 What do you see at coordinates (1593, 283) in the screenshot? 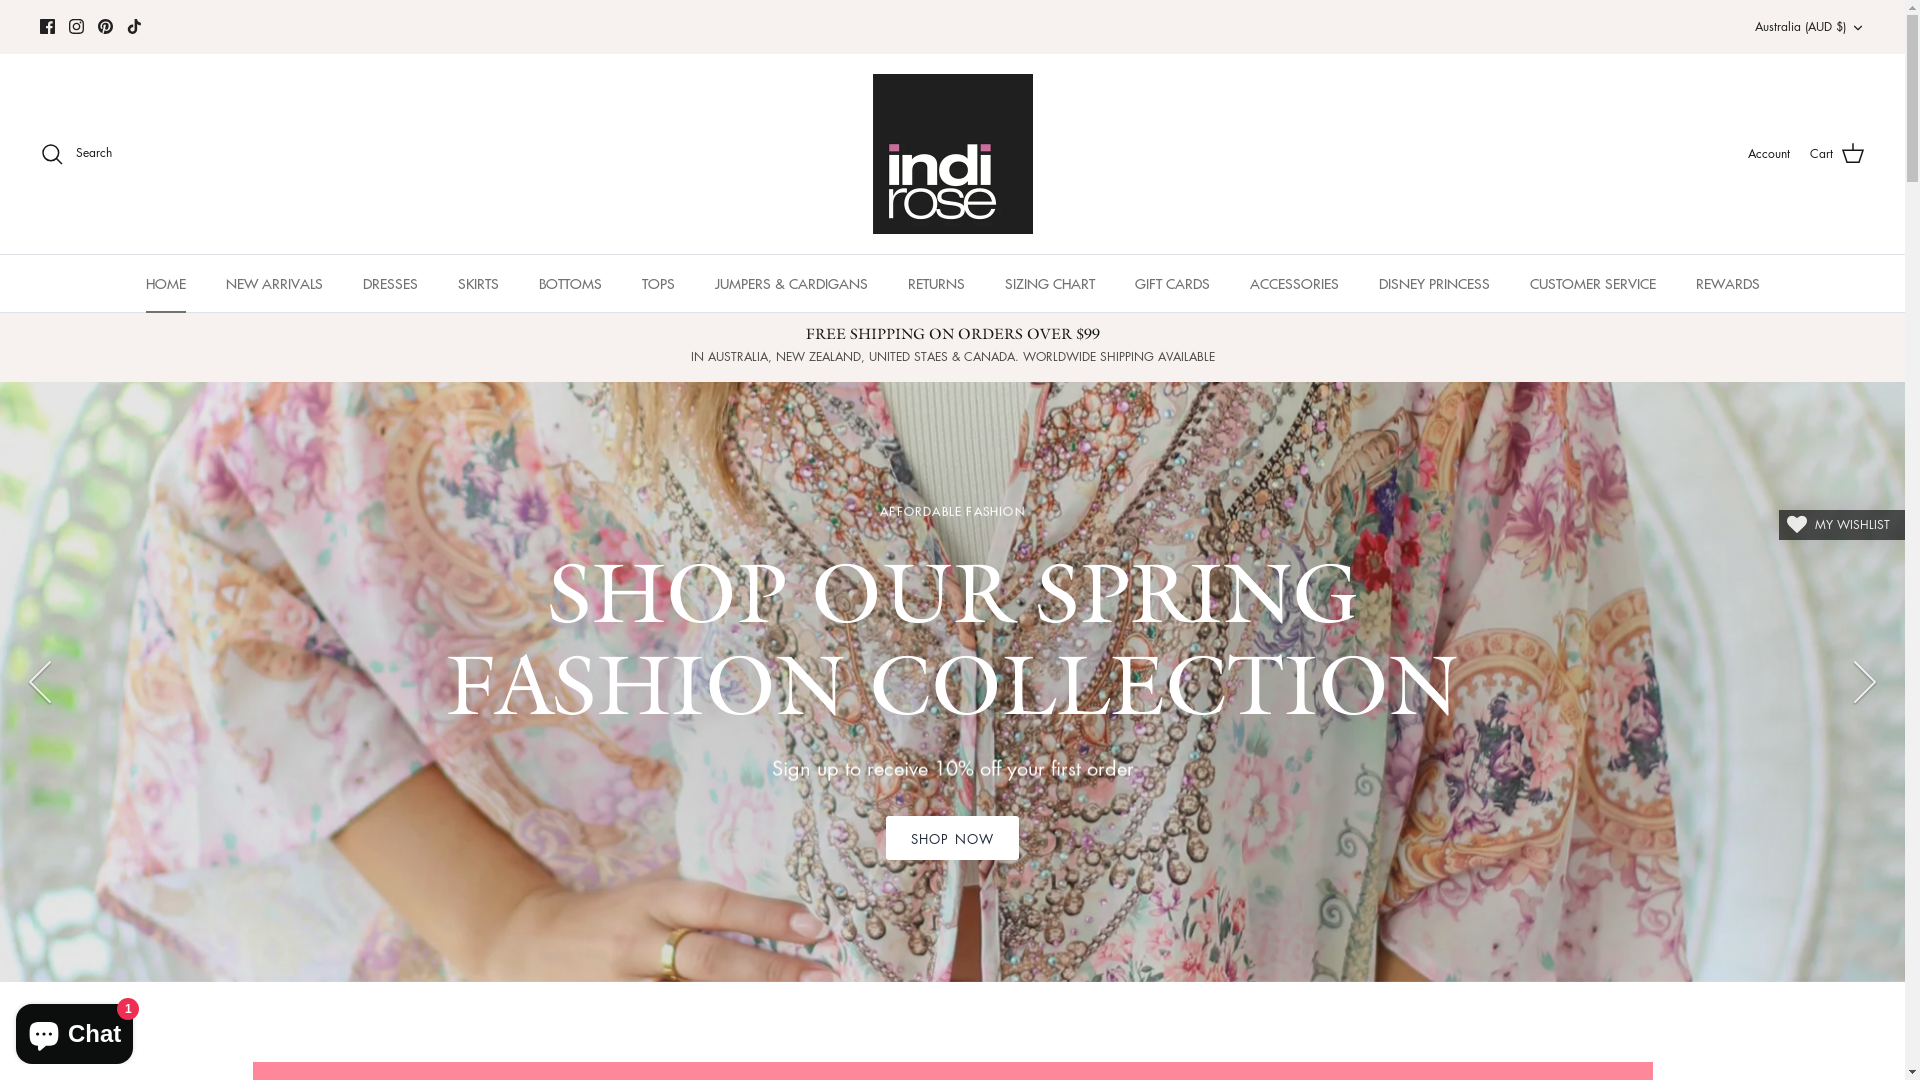
I see `CUSTOMER SERVICE` at bounding box center [1593, 283].